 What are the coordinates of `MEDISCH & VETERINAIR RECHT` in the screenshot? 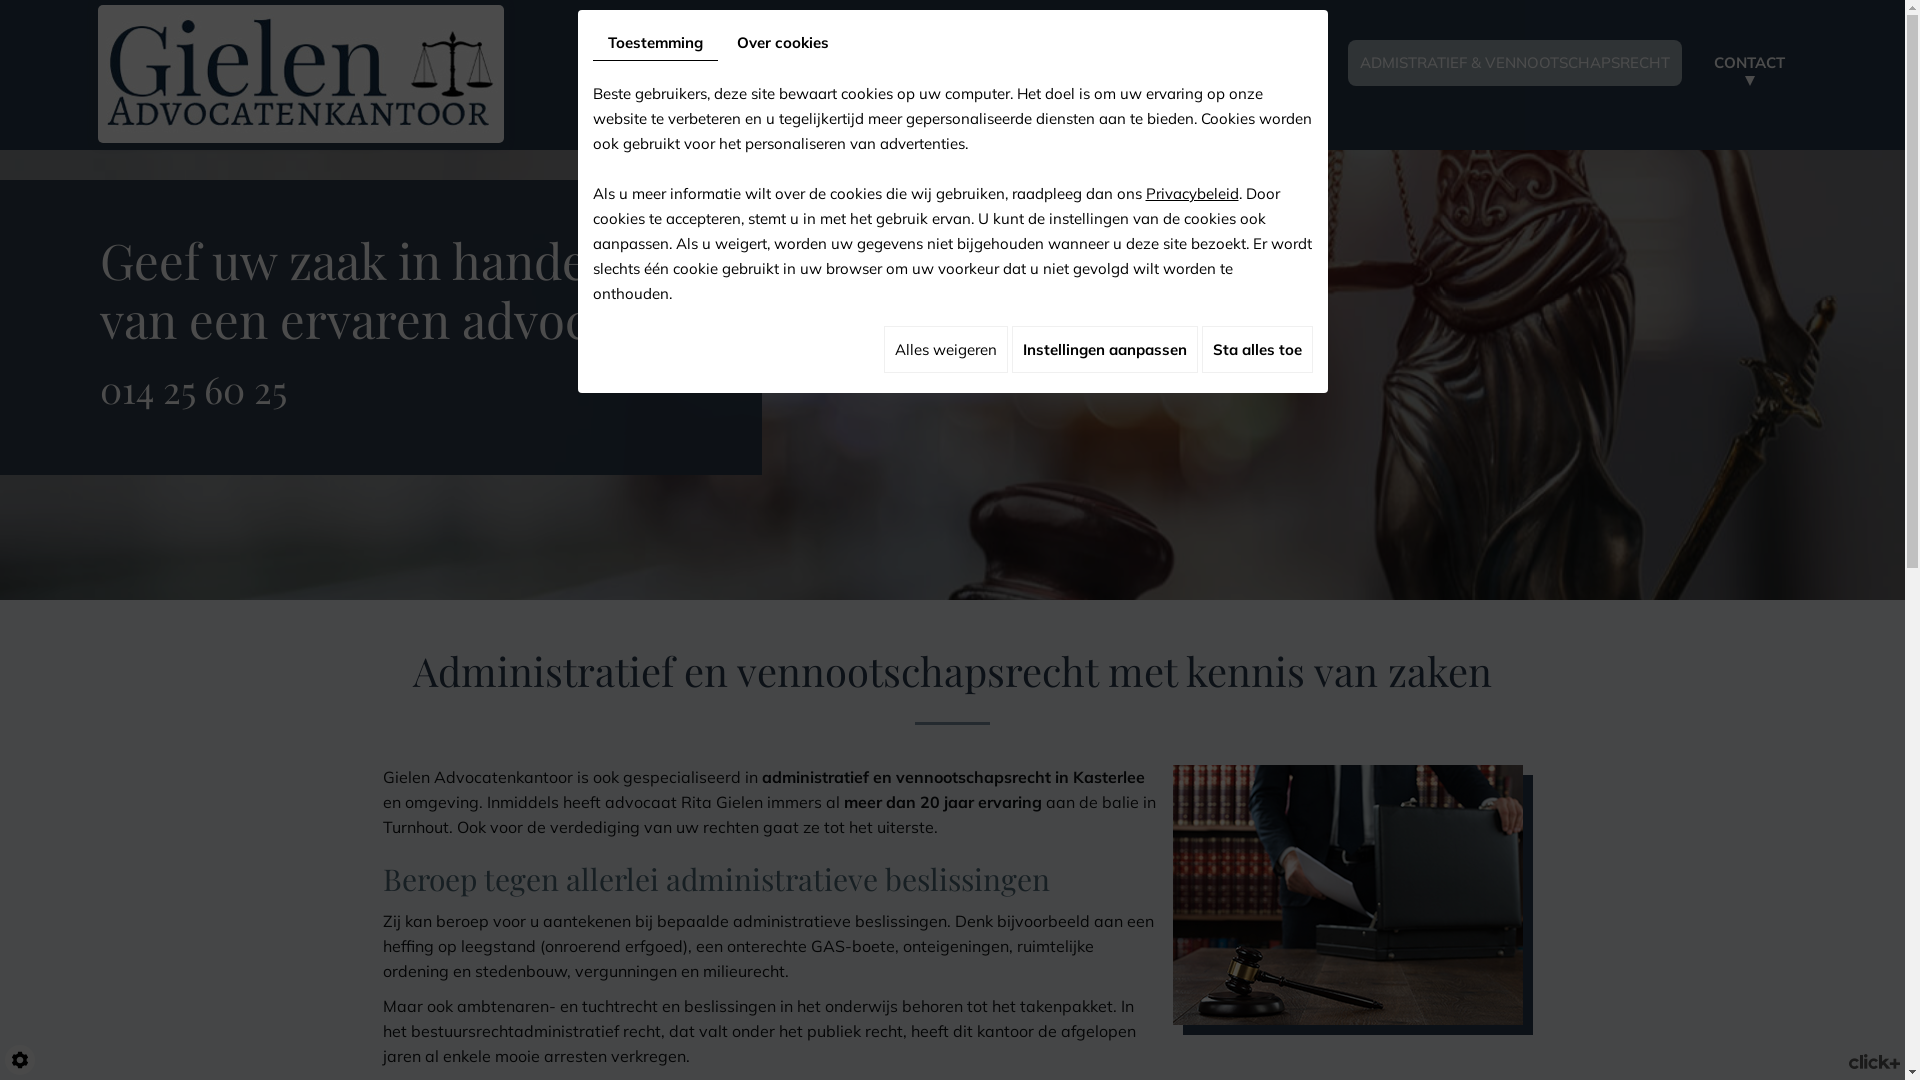 It's located at (1198, 63).